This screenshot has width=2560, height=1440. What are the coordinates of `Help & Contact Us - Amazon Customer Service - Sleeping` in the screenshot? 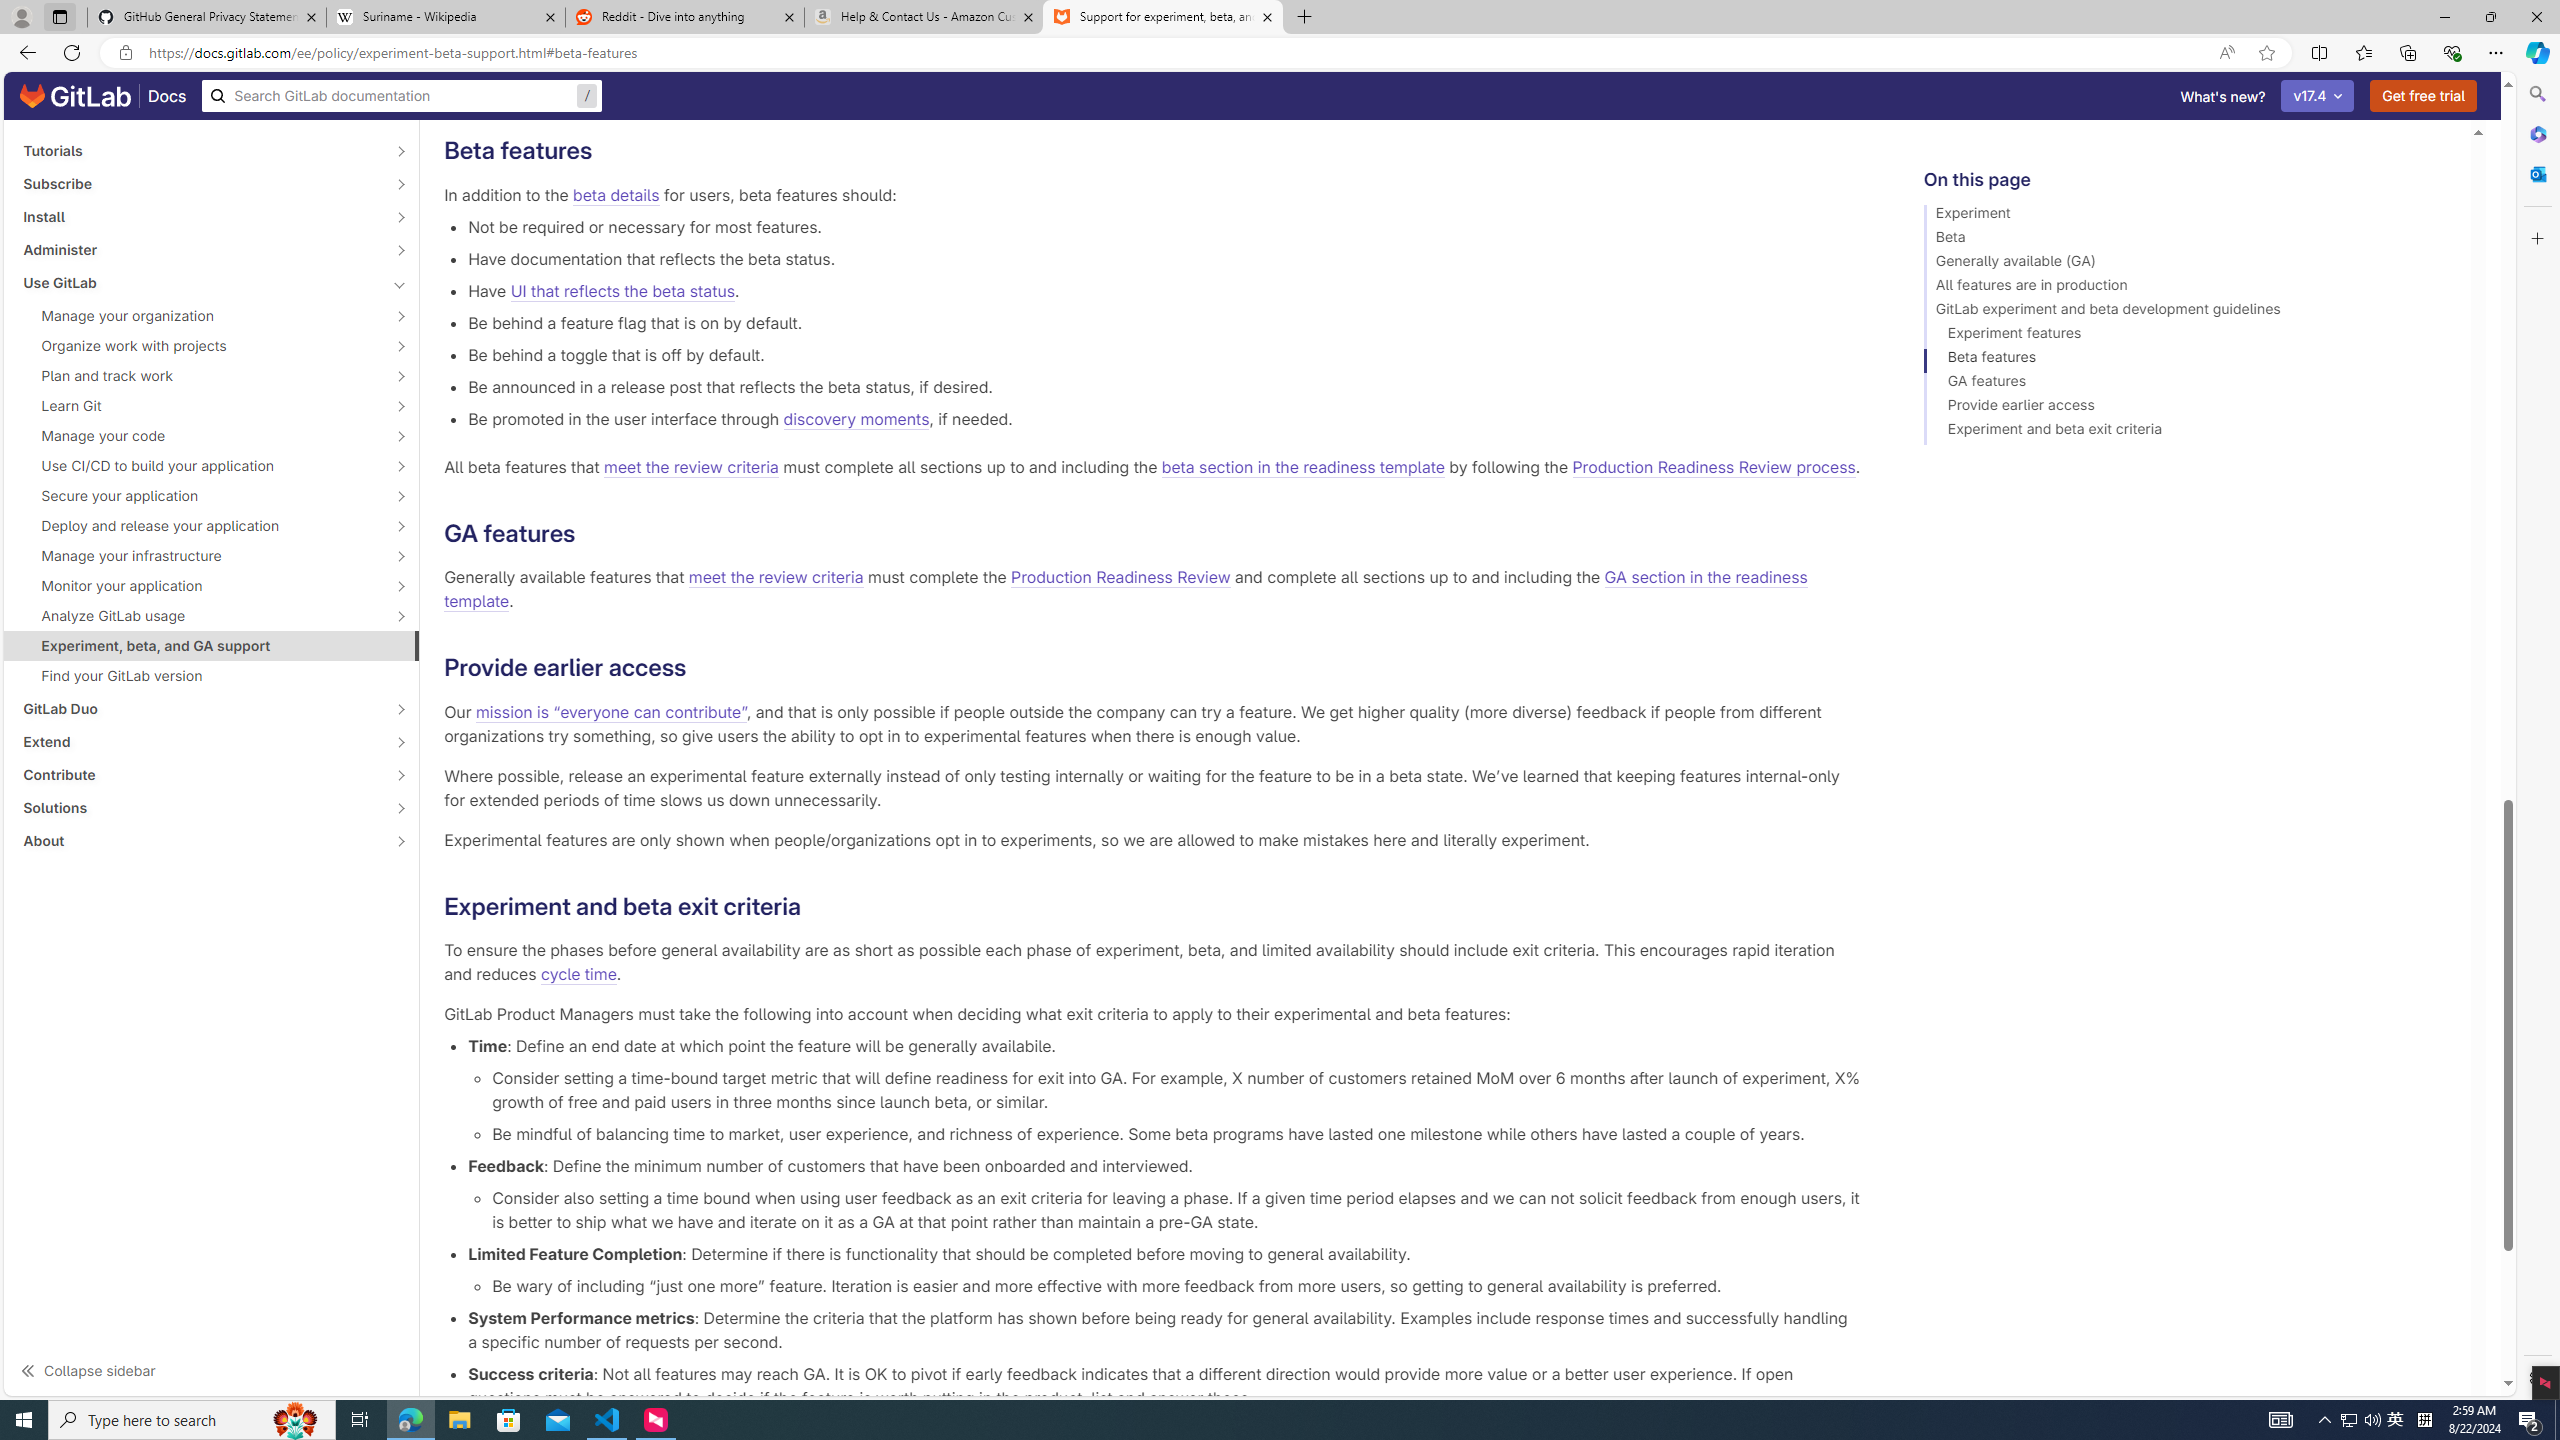 It's located at (924, 17).